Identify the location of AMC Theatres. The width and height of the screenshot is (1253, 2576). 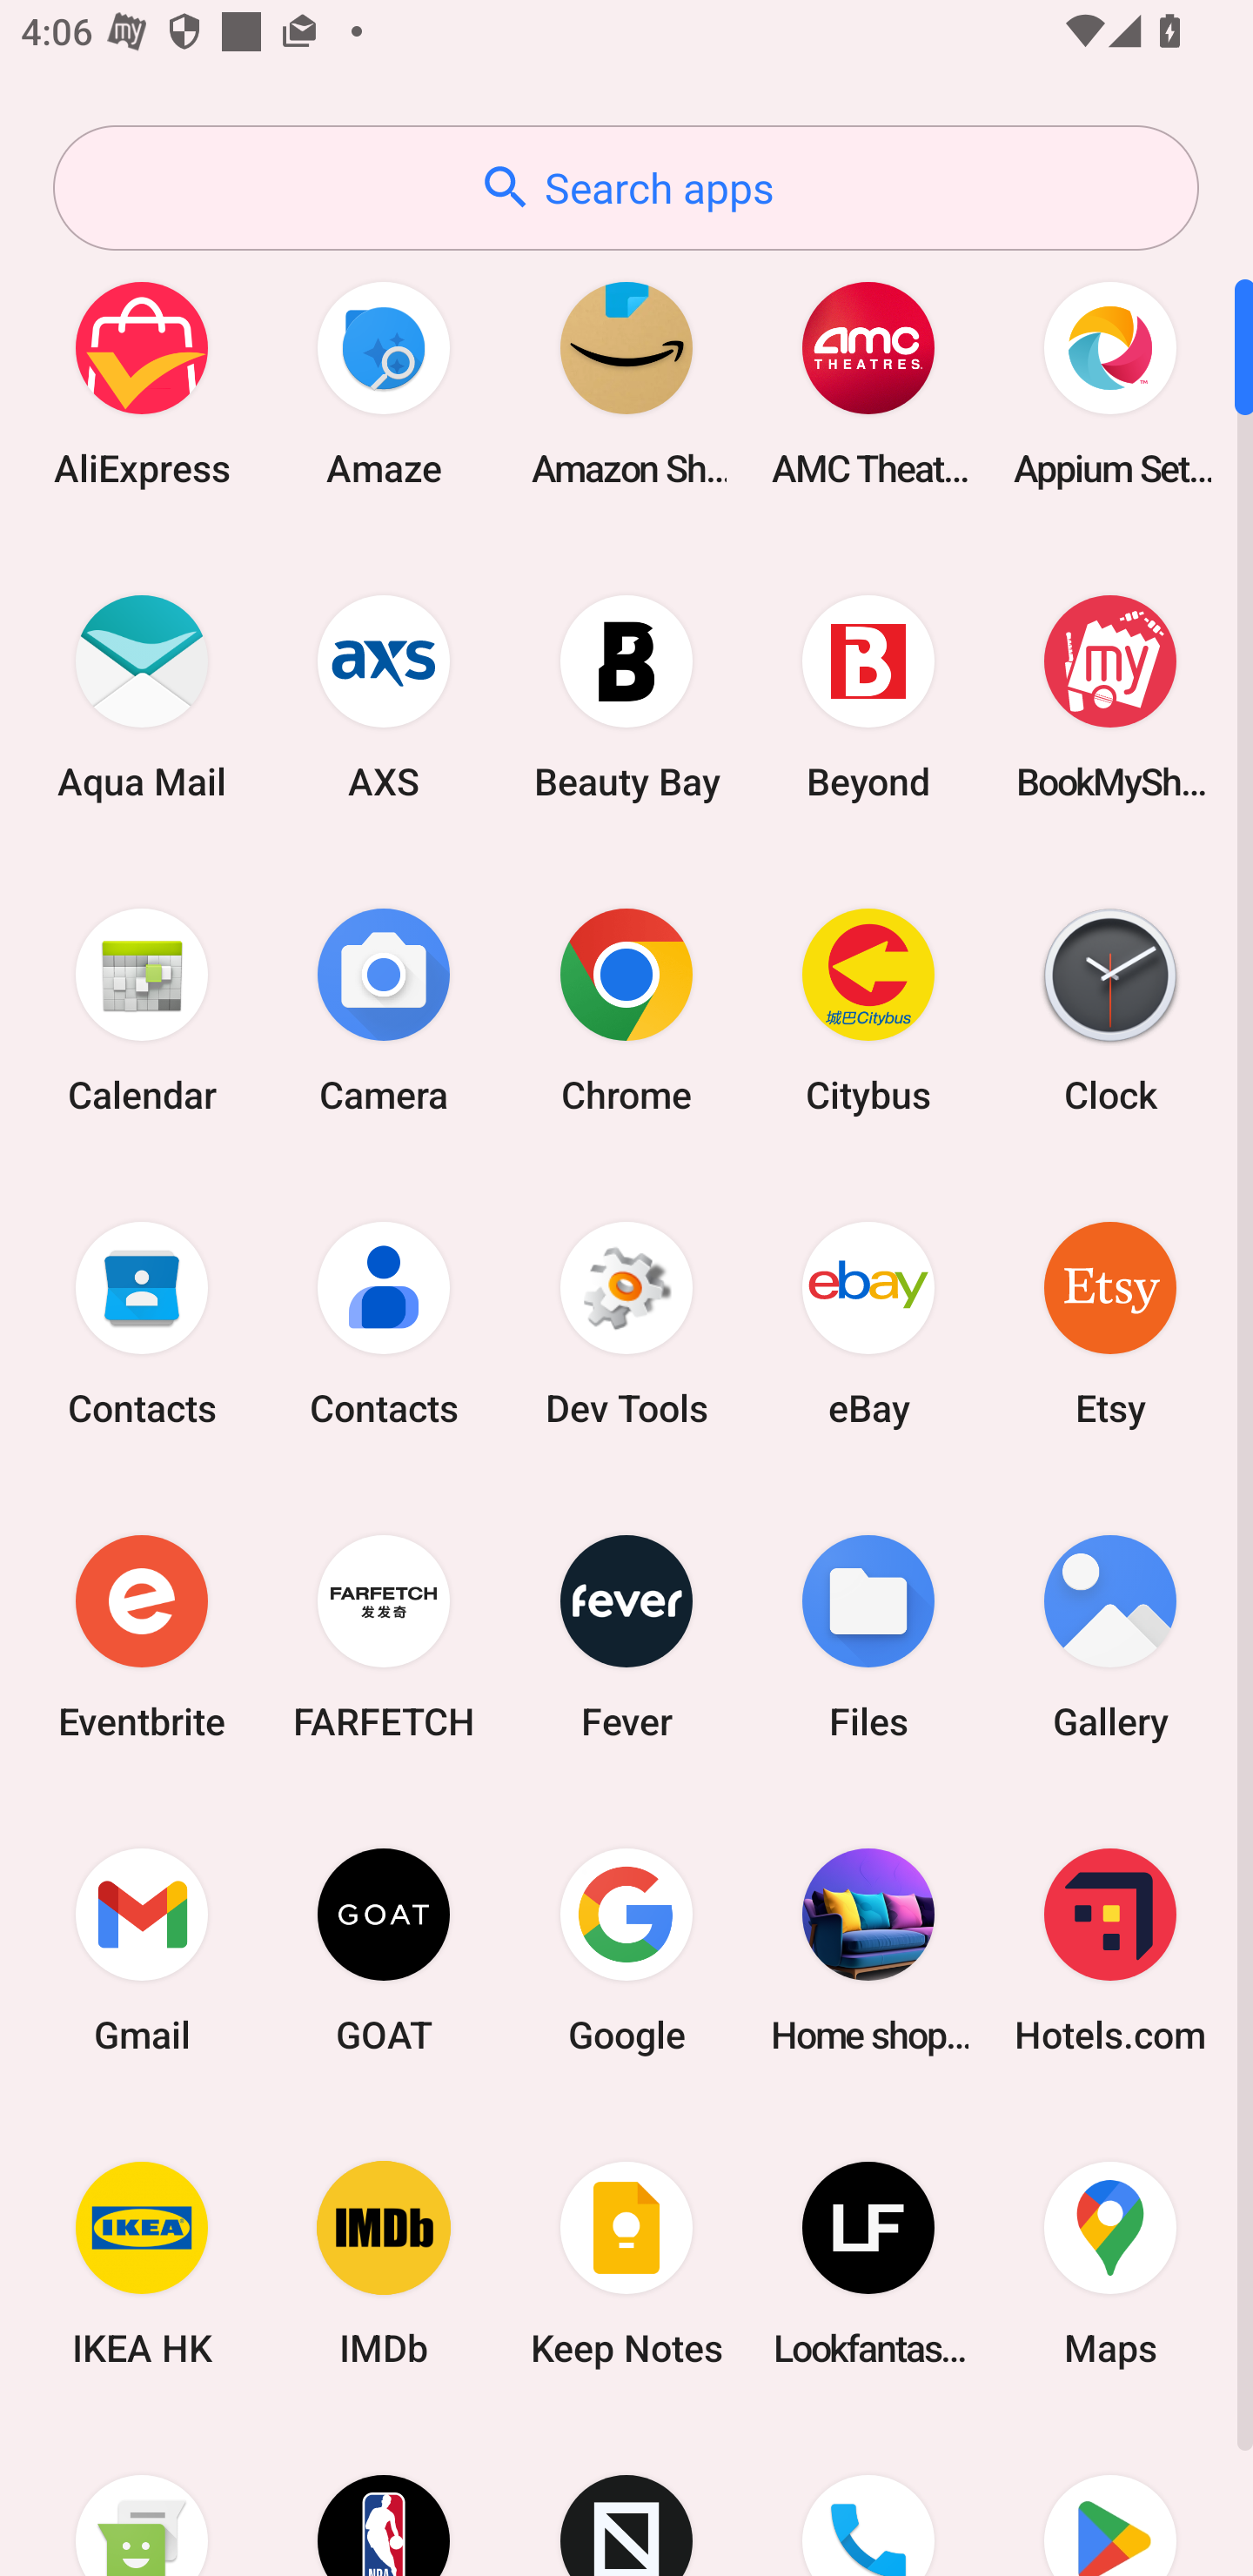
(868, 383).